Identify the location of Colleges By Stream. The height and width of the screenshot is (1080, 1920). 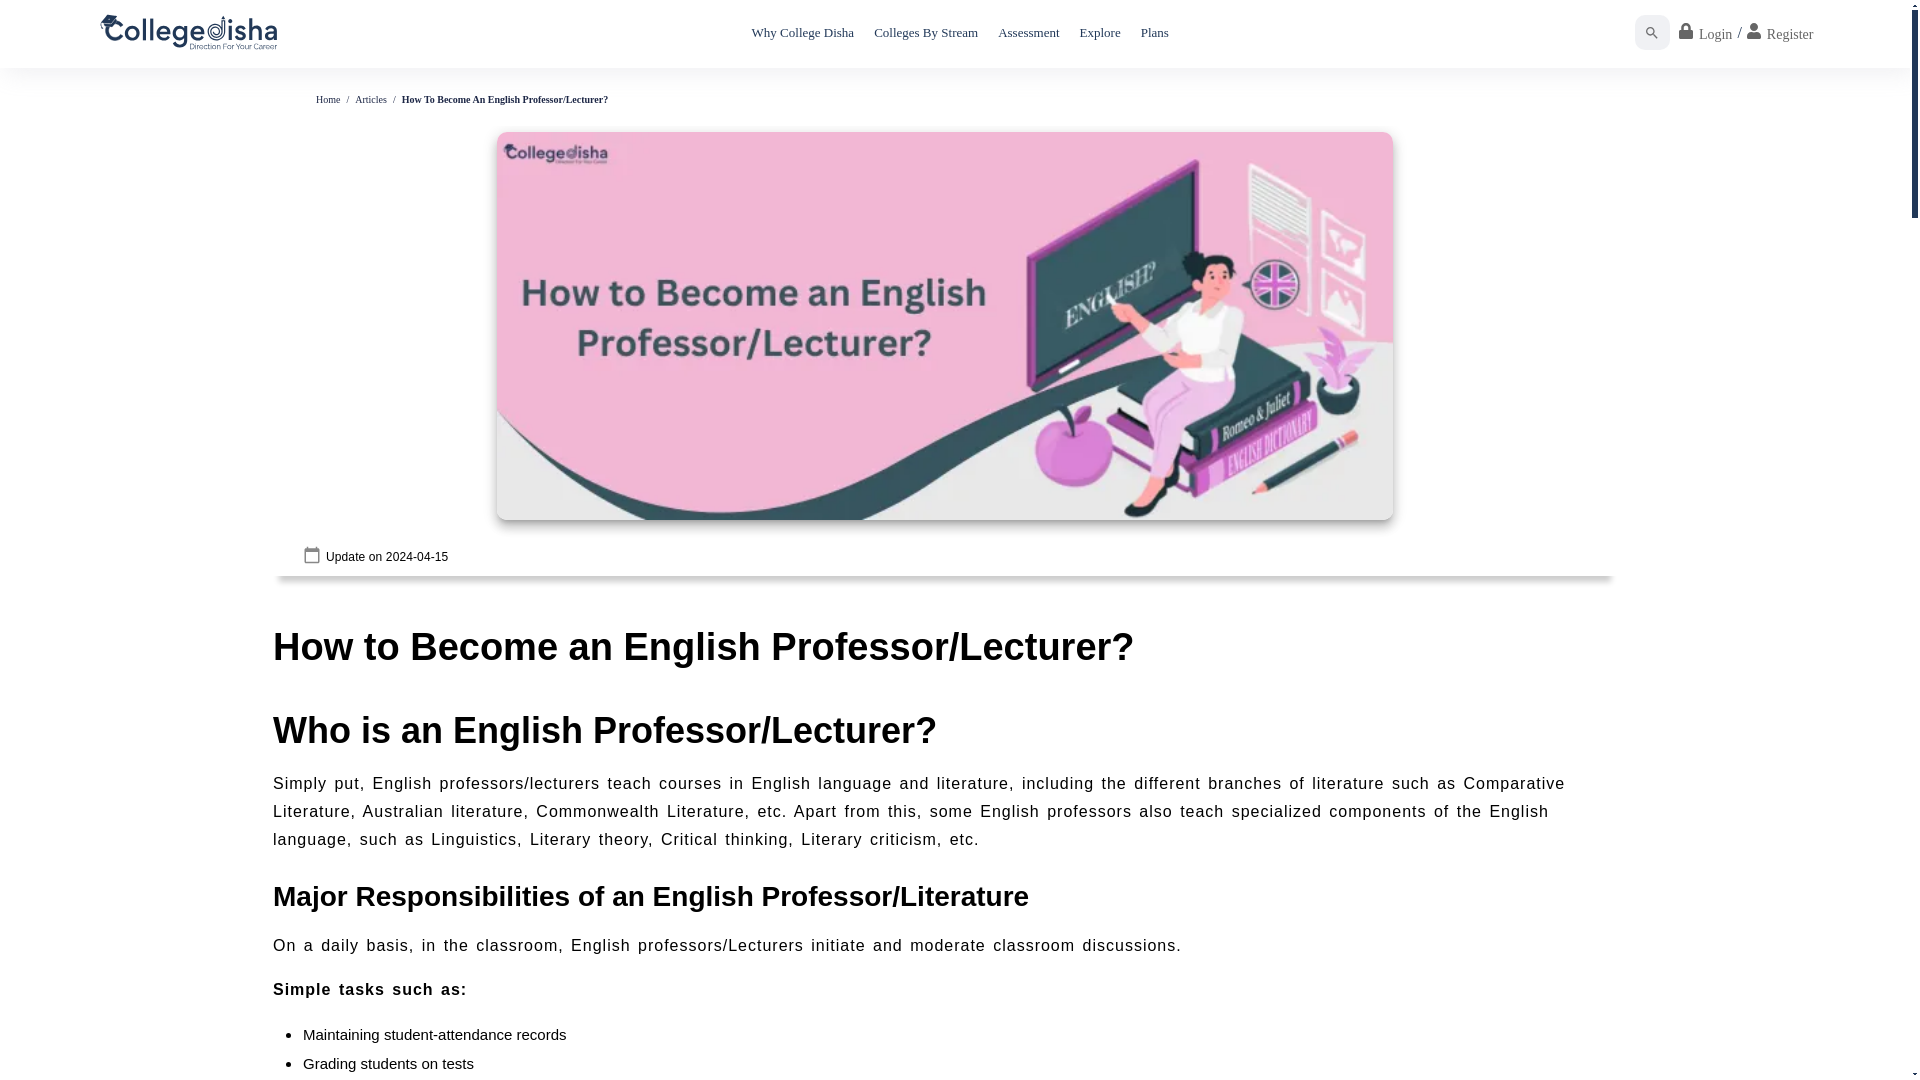
(926, 32).